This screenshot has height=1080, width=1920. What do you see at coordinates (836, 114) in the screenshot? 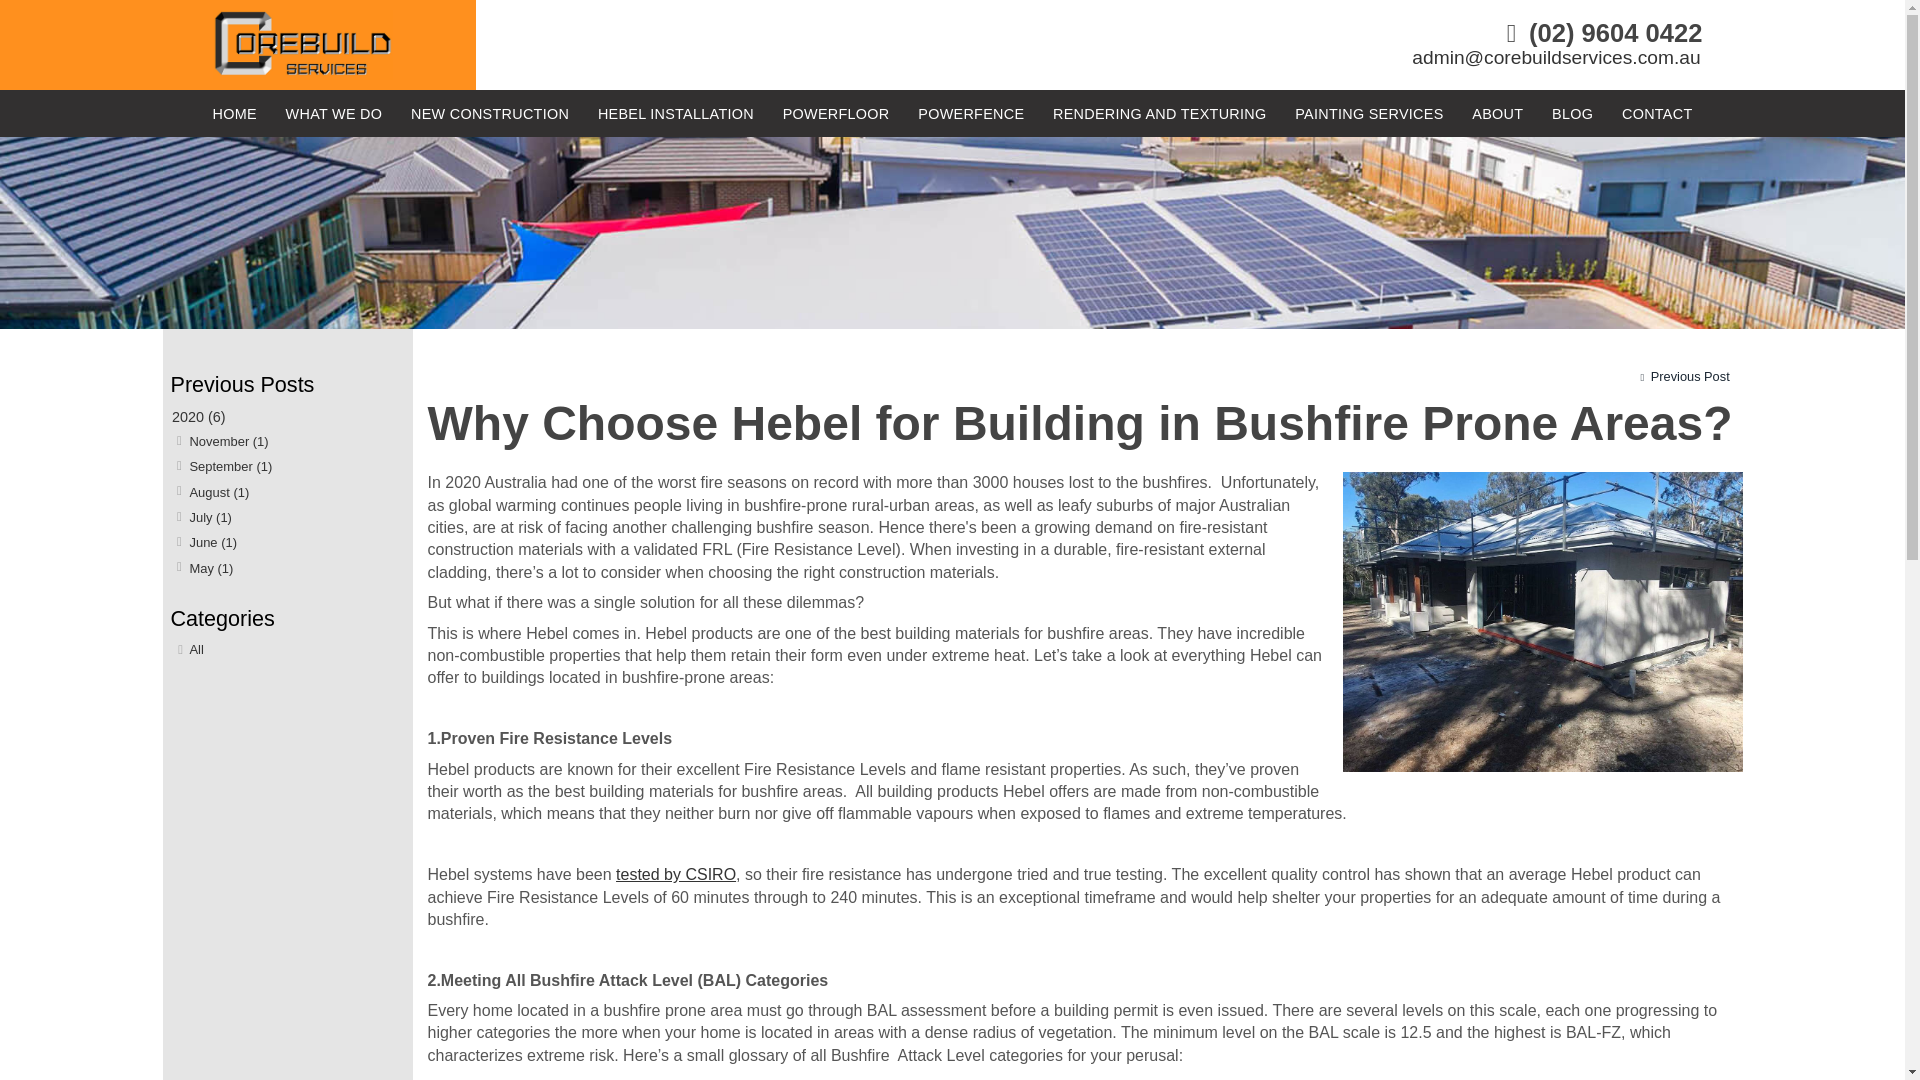
I see `POWERFLOOR` at bounding box center [836, 114].